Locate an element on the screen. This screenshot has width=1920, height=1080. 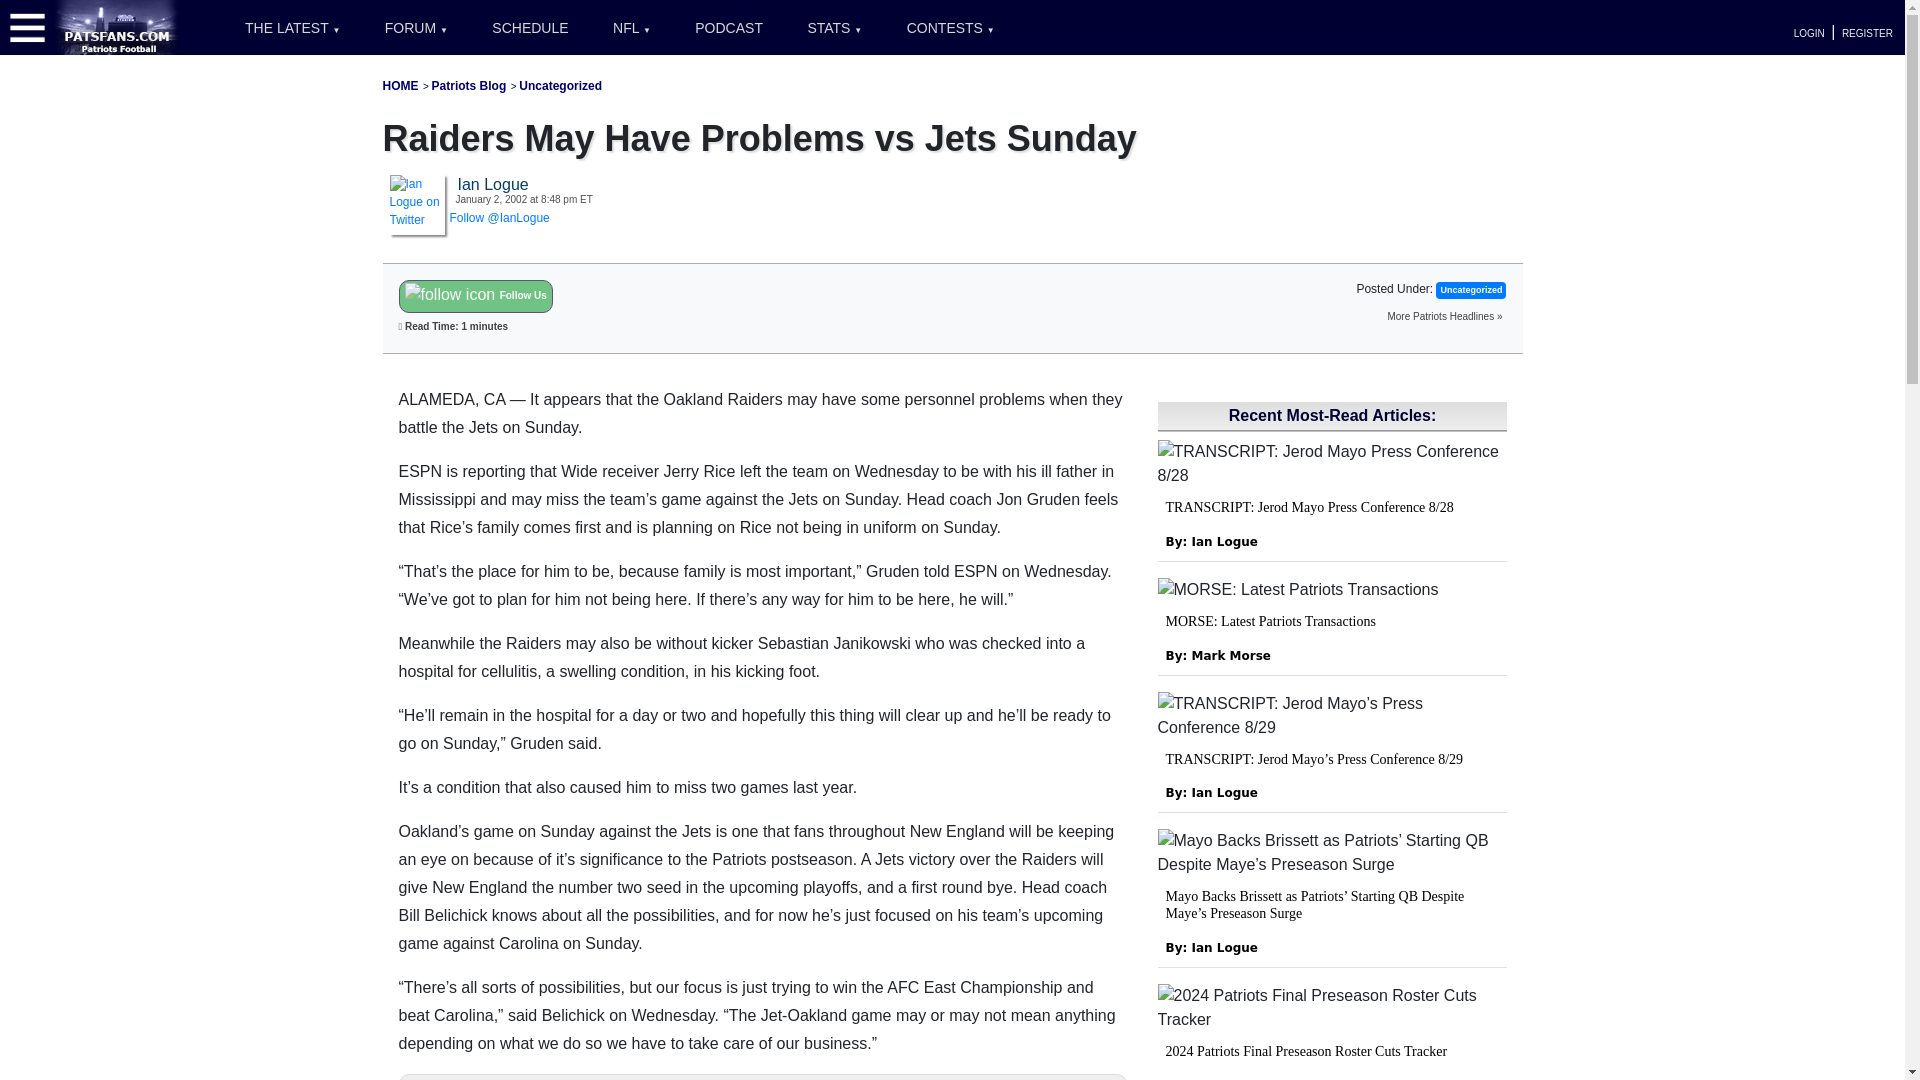
Ian Logue on PatsFans.com is located at coordinates (417, 201).